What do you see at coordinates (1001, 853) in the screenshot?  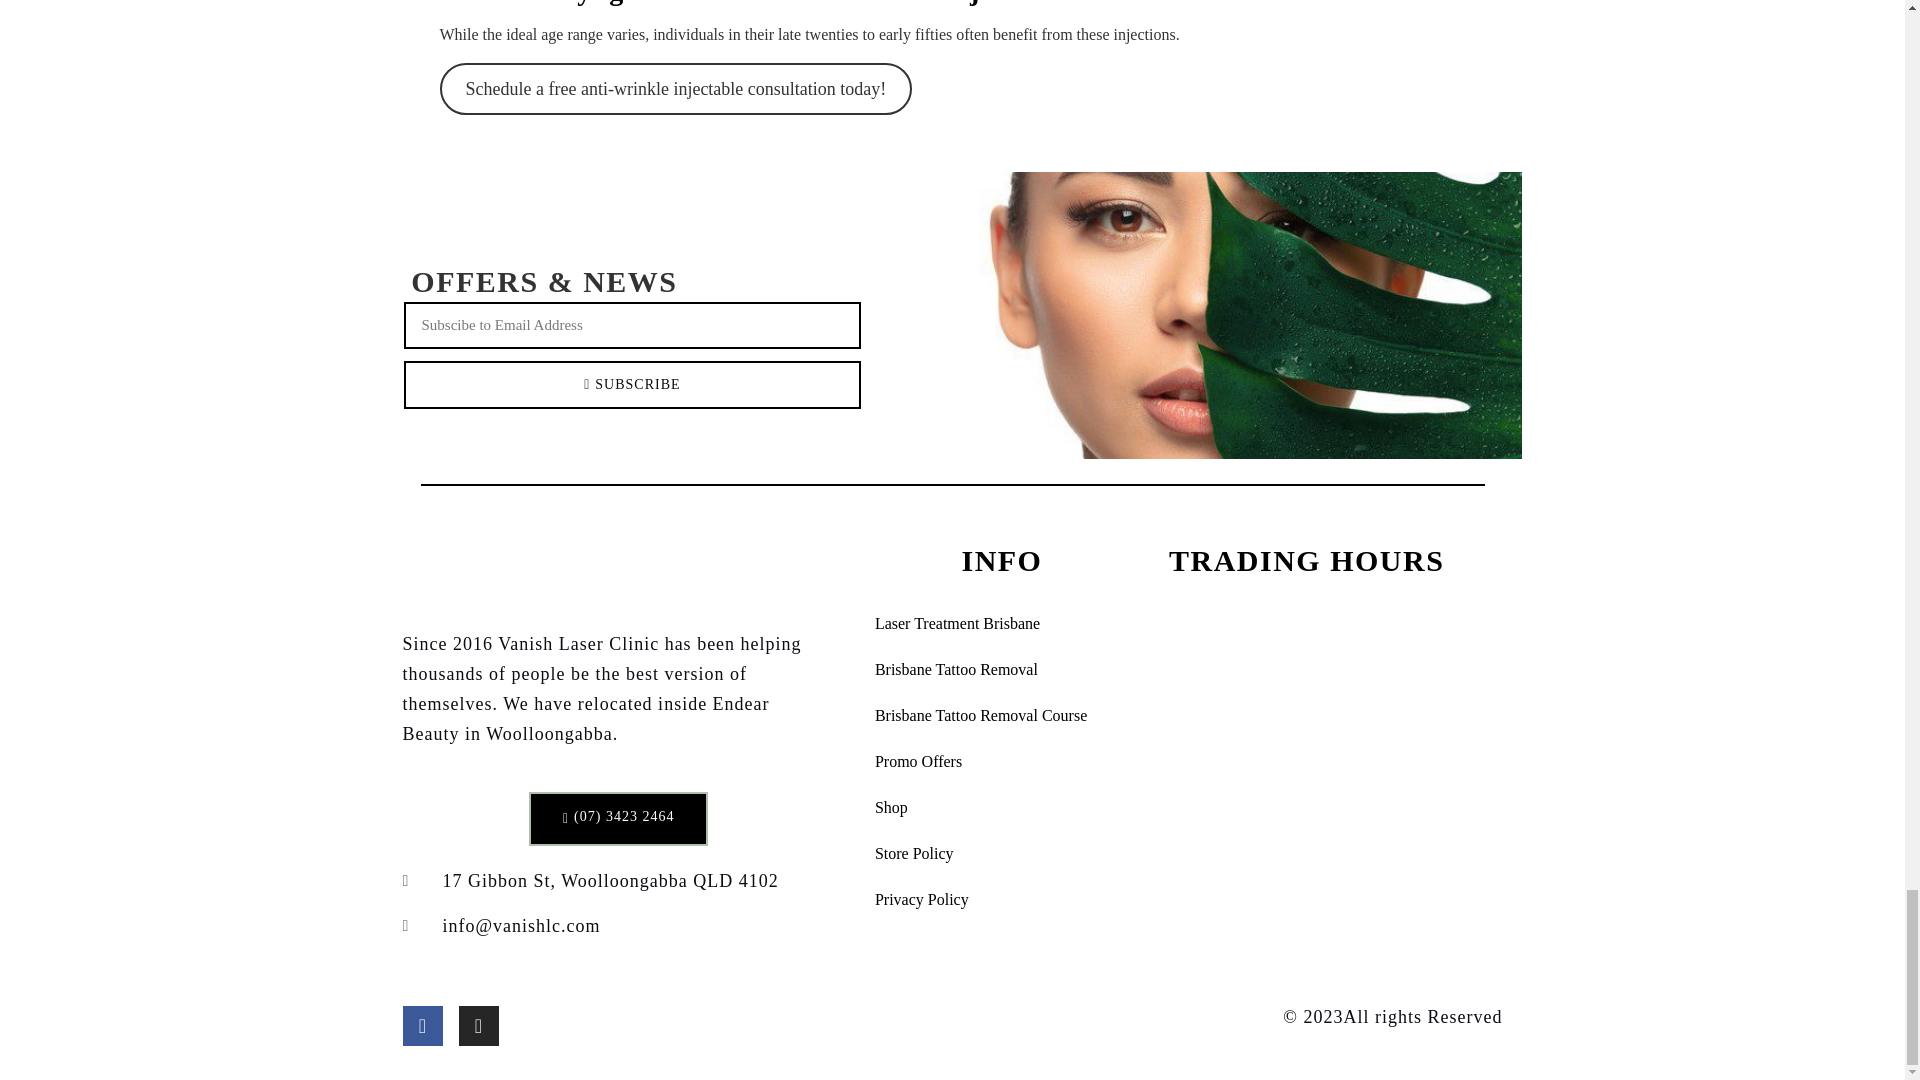 I see `Store Policy` at bounding box center [1001, 853].